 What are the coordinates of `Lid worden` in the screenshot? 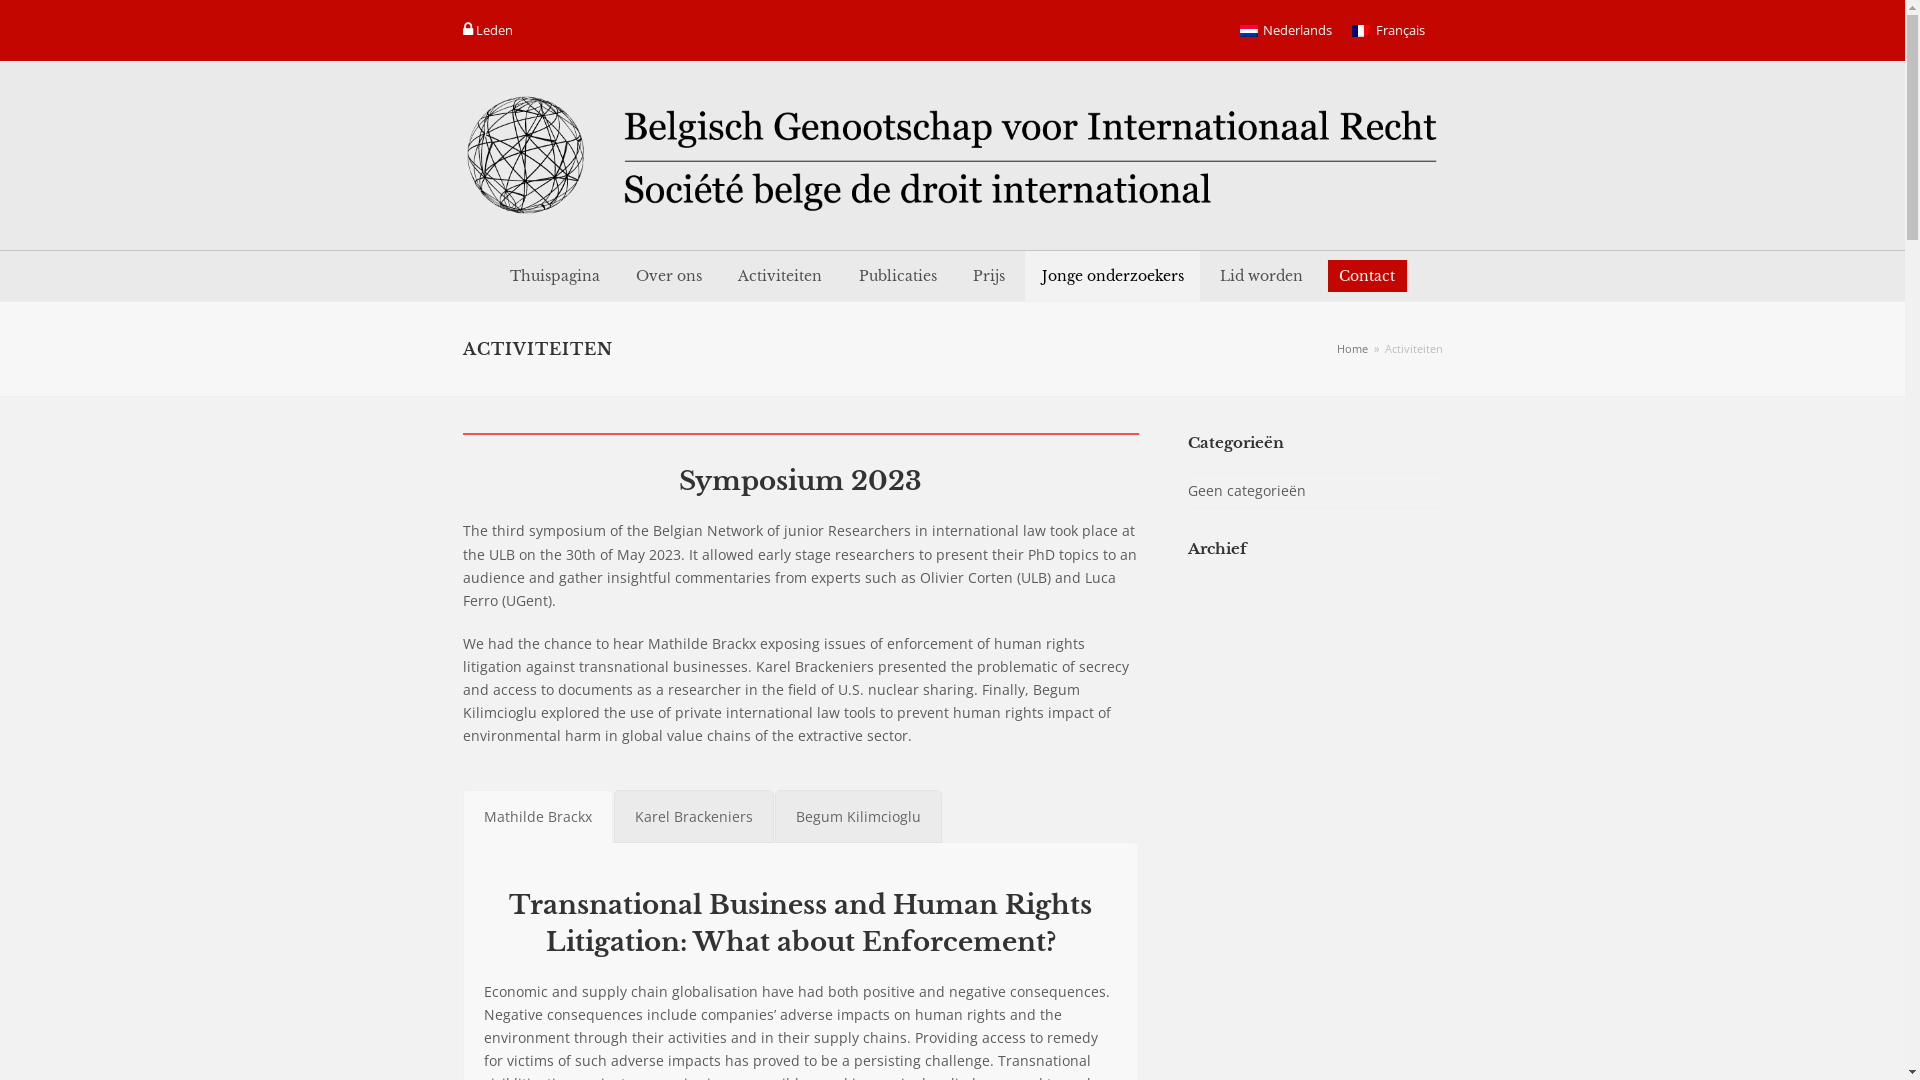 It's located at (1262, 276).